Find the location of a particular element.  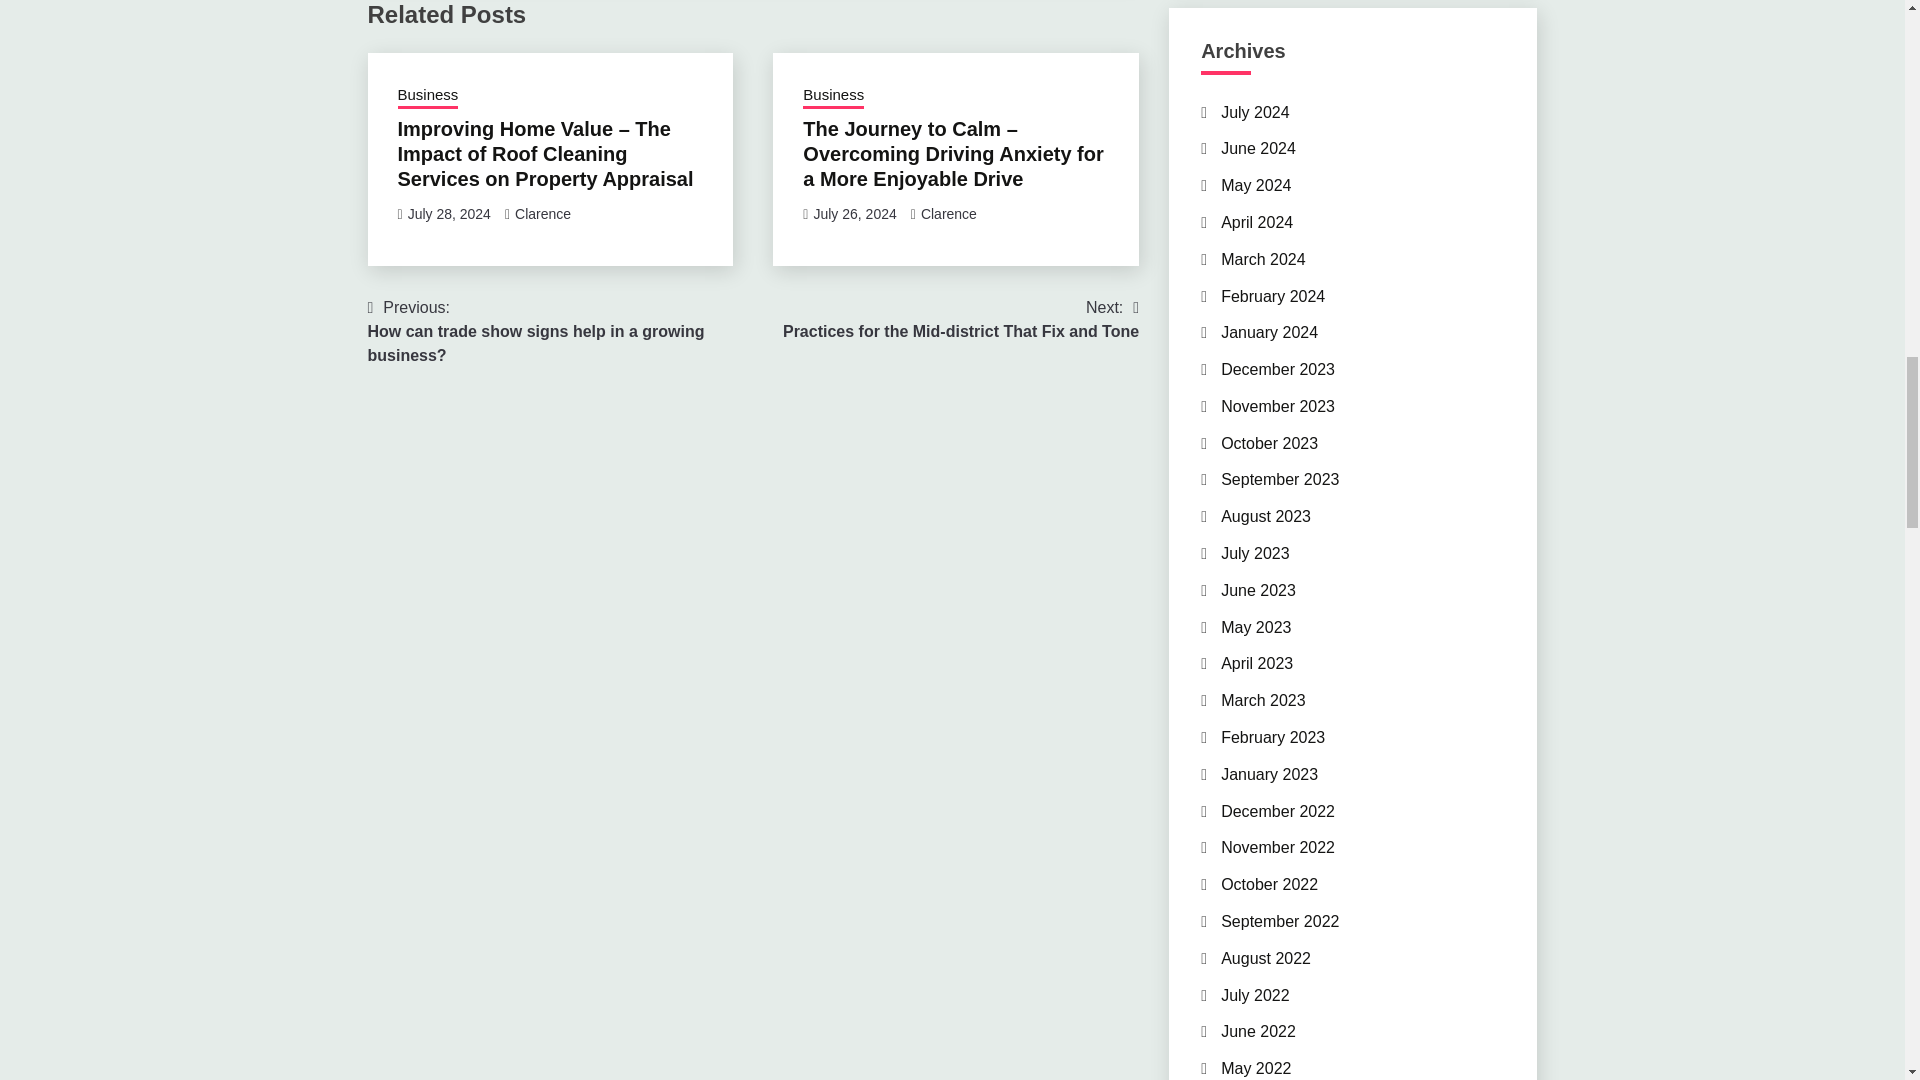

Clarence is located at coordinates (960, 320).